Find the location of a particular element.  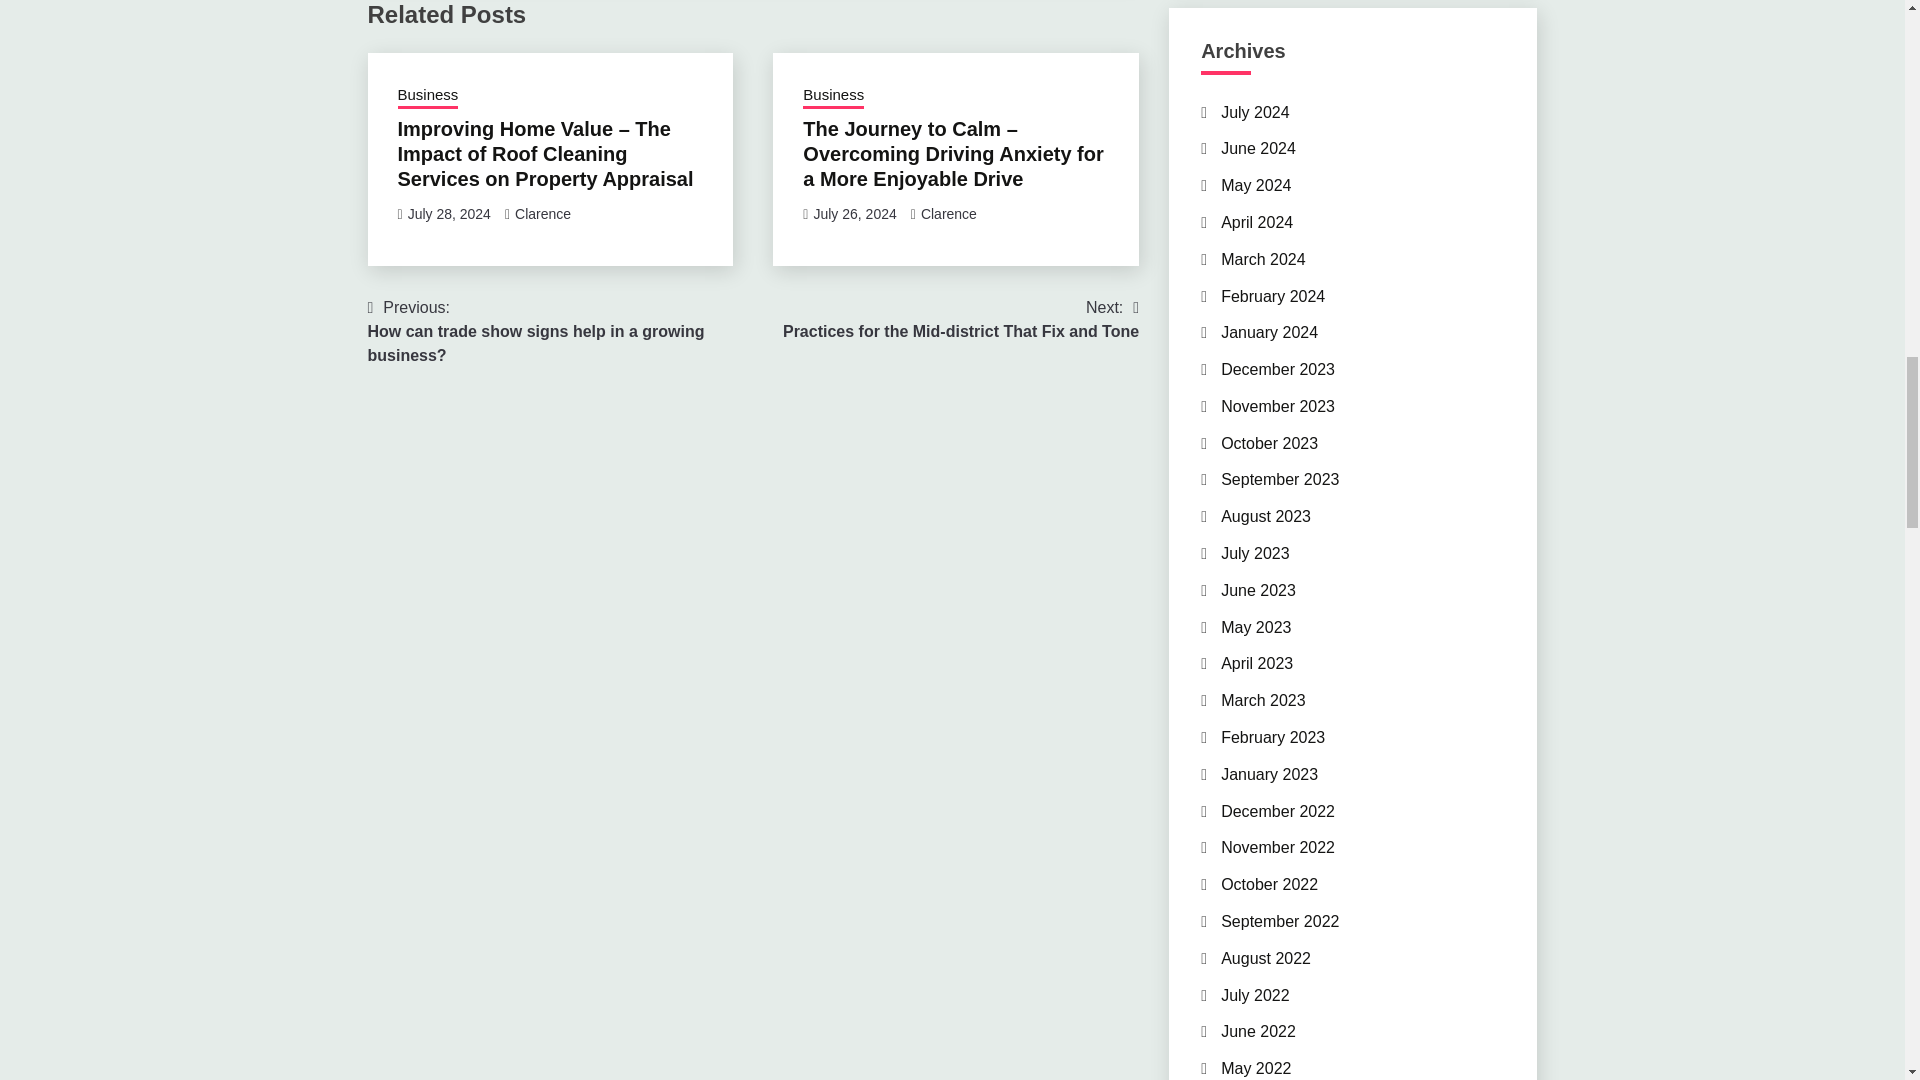

Clarence is located at coordinates (960, 320).